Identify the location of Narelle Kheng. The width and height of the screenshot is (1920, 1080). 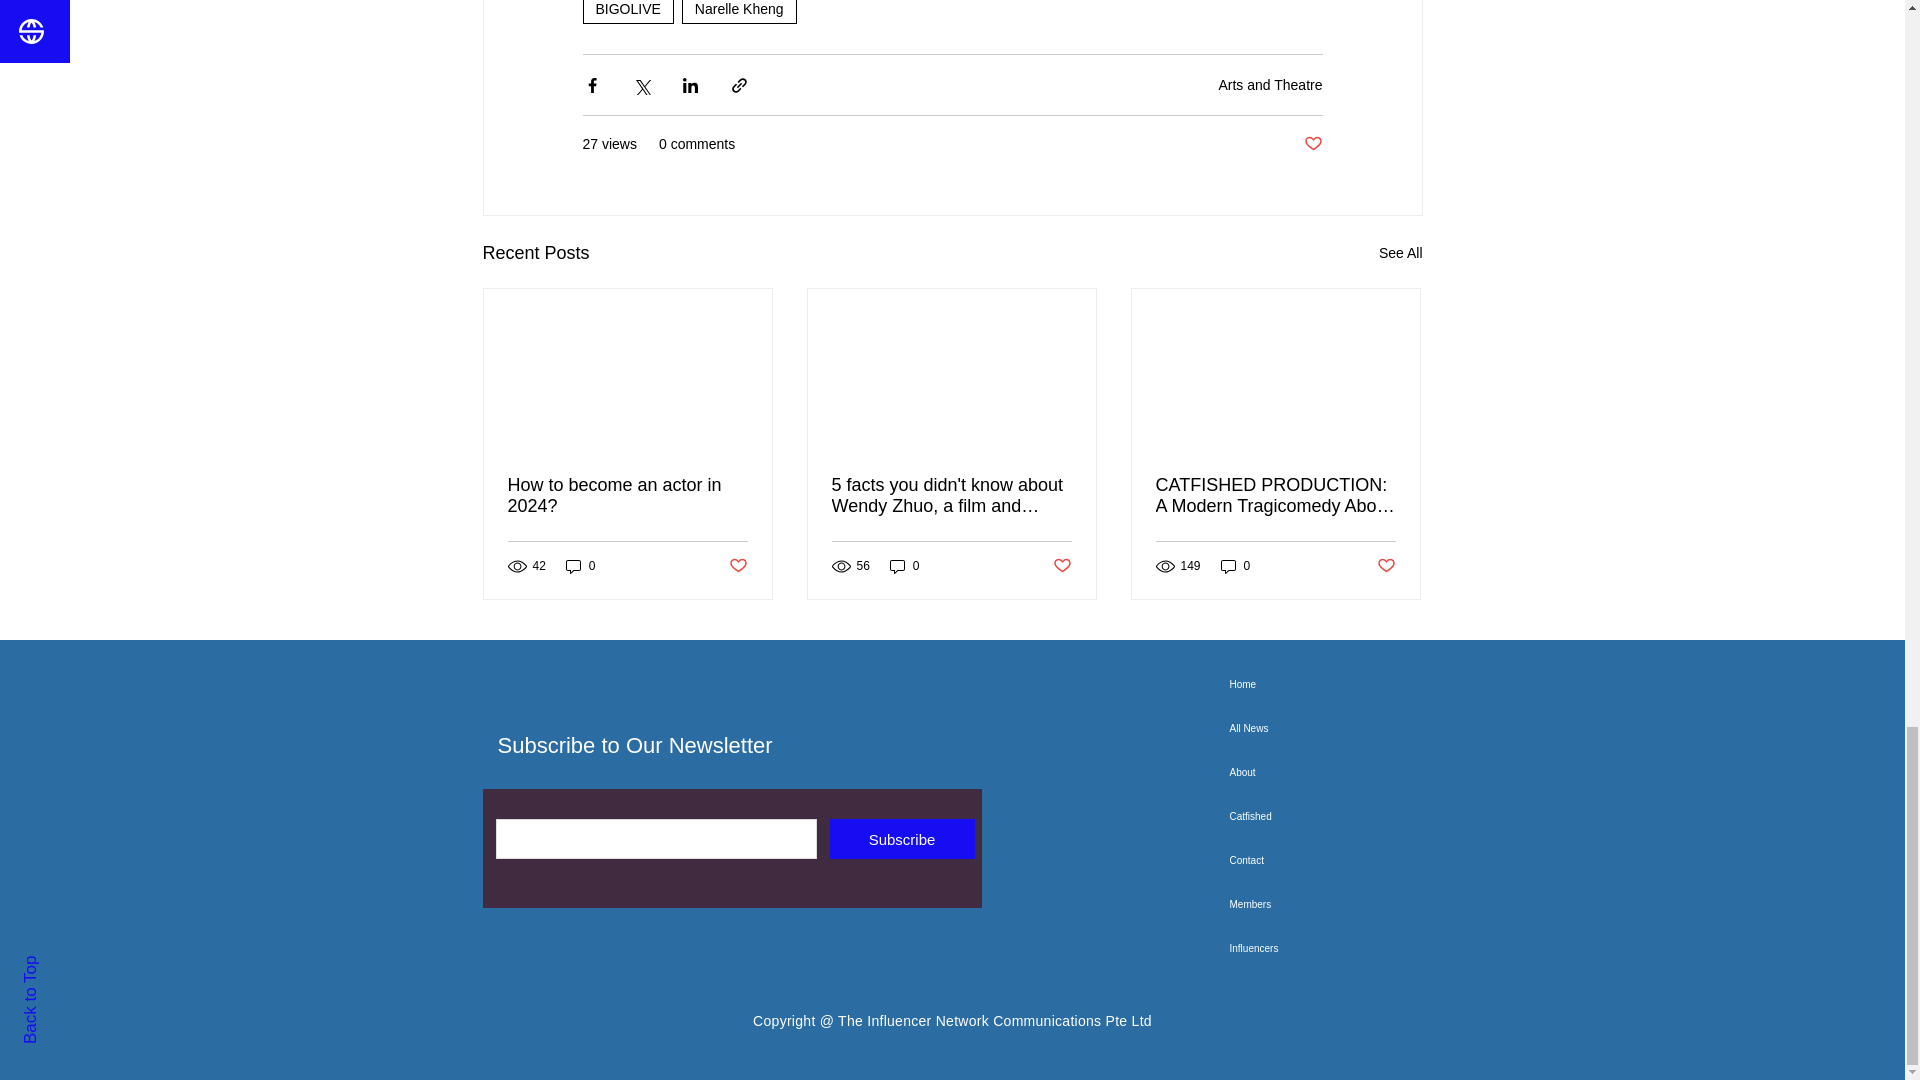
(738, 12).